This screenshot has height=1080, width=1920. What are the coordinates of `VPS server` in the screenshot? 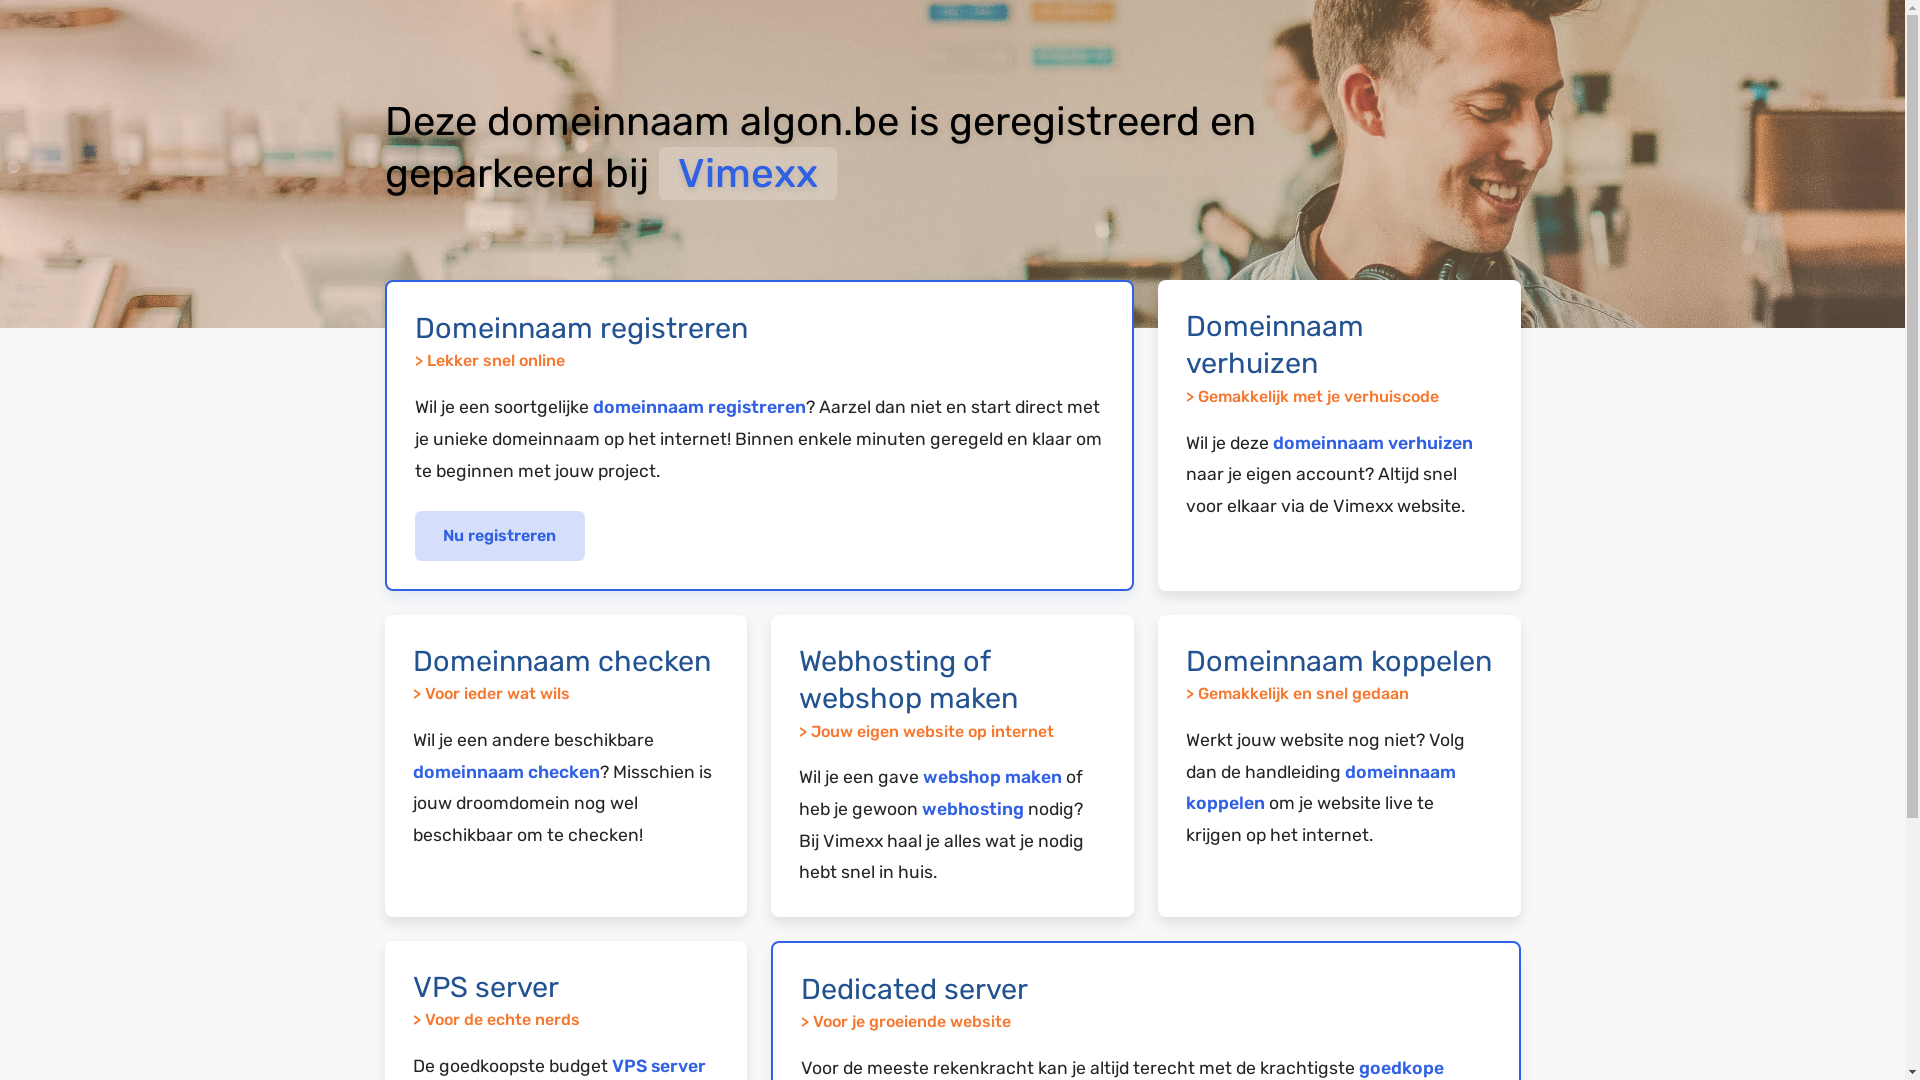 It's located at (659, 1066).